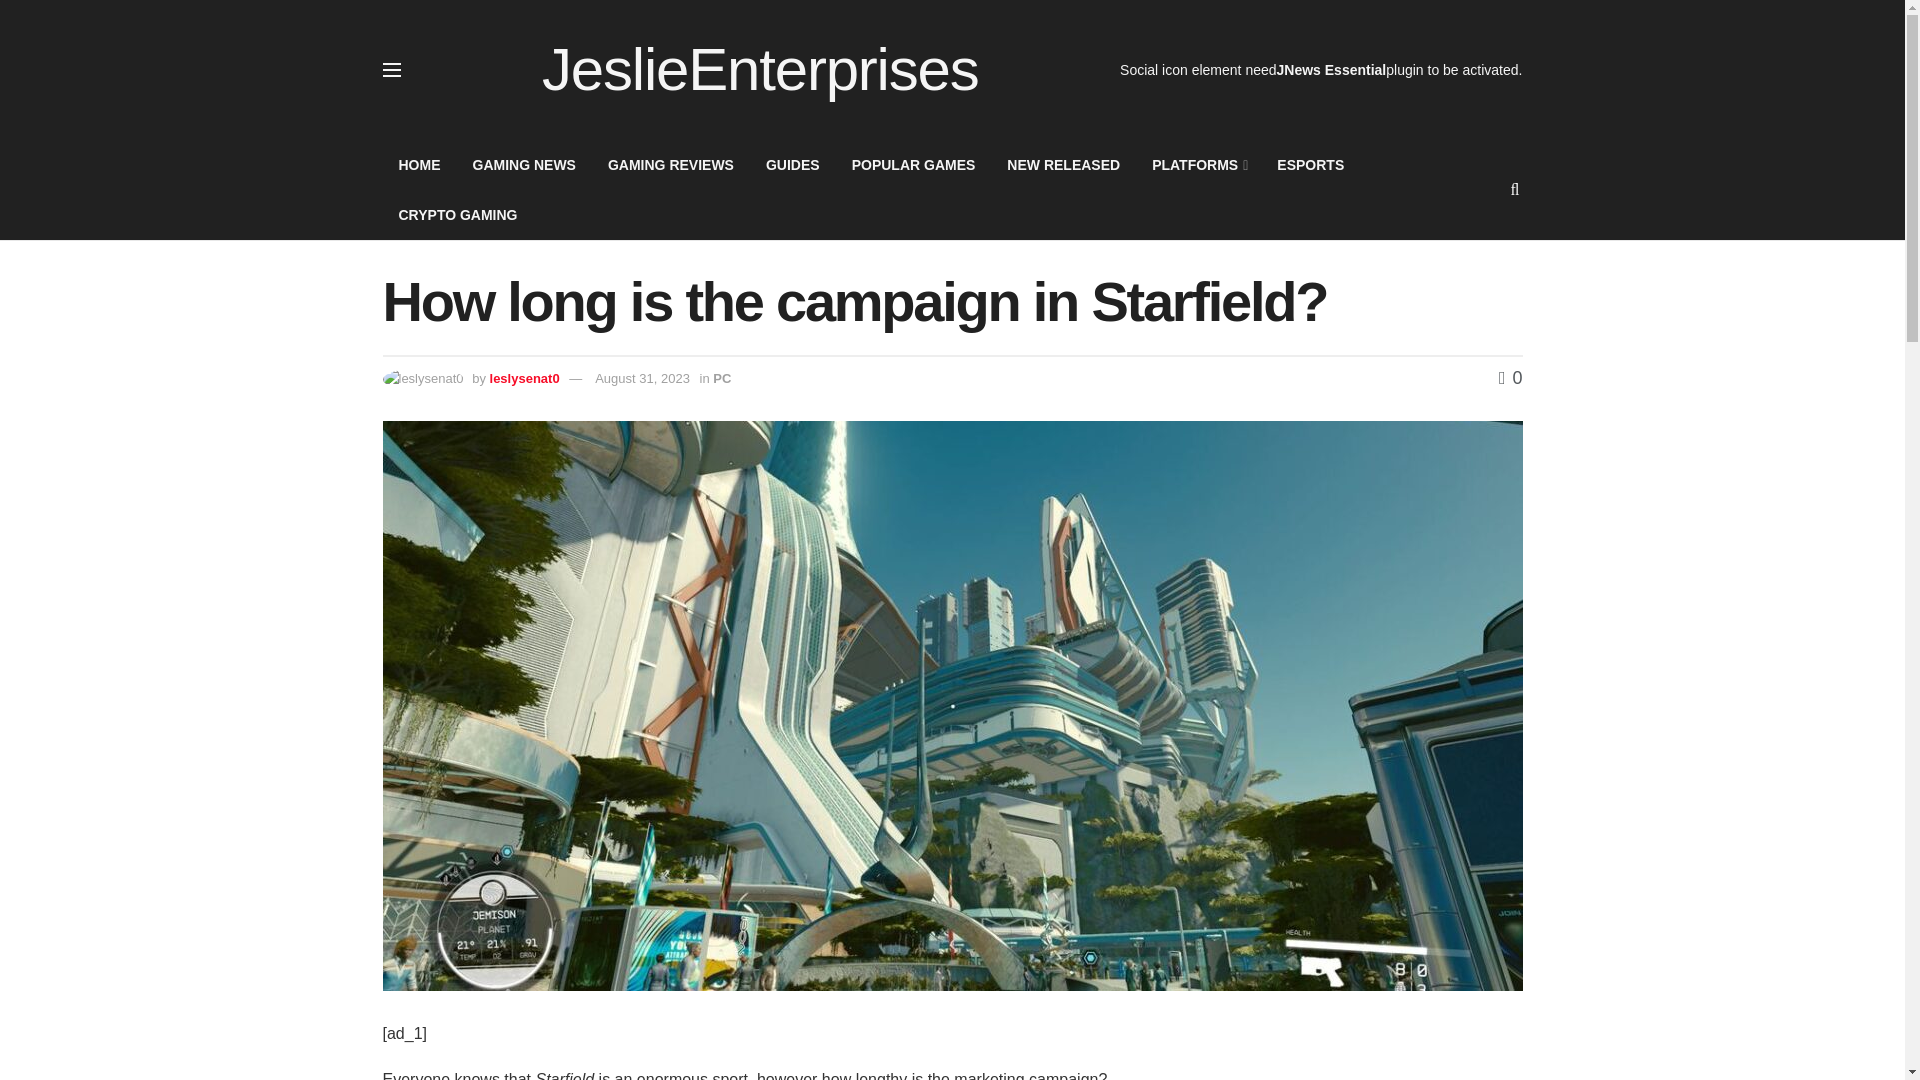 Image resolution: width=1920 pixels, height=1080 pixels. I want to click on POPULAR GAMES, so click(914, 165).